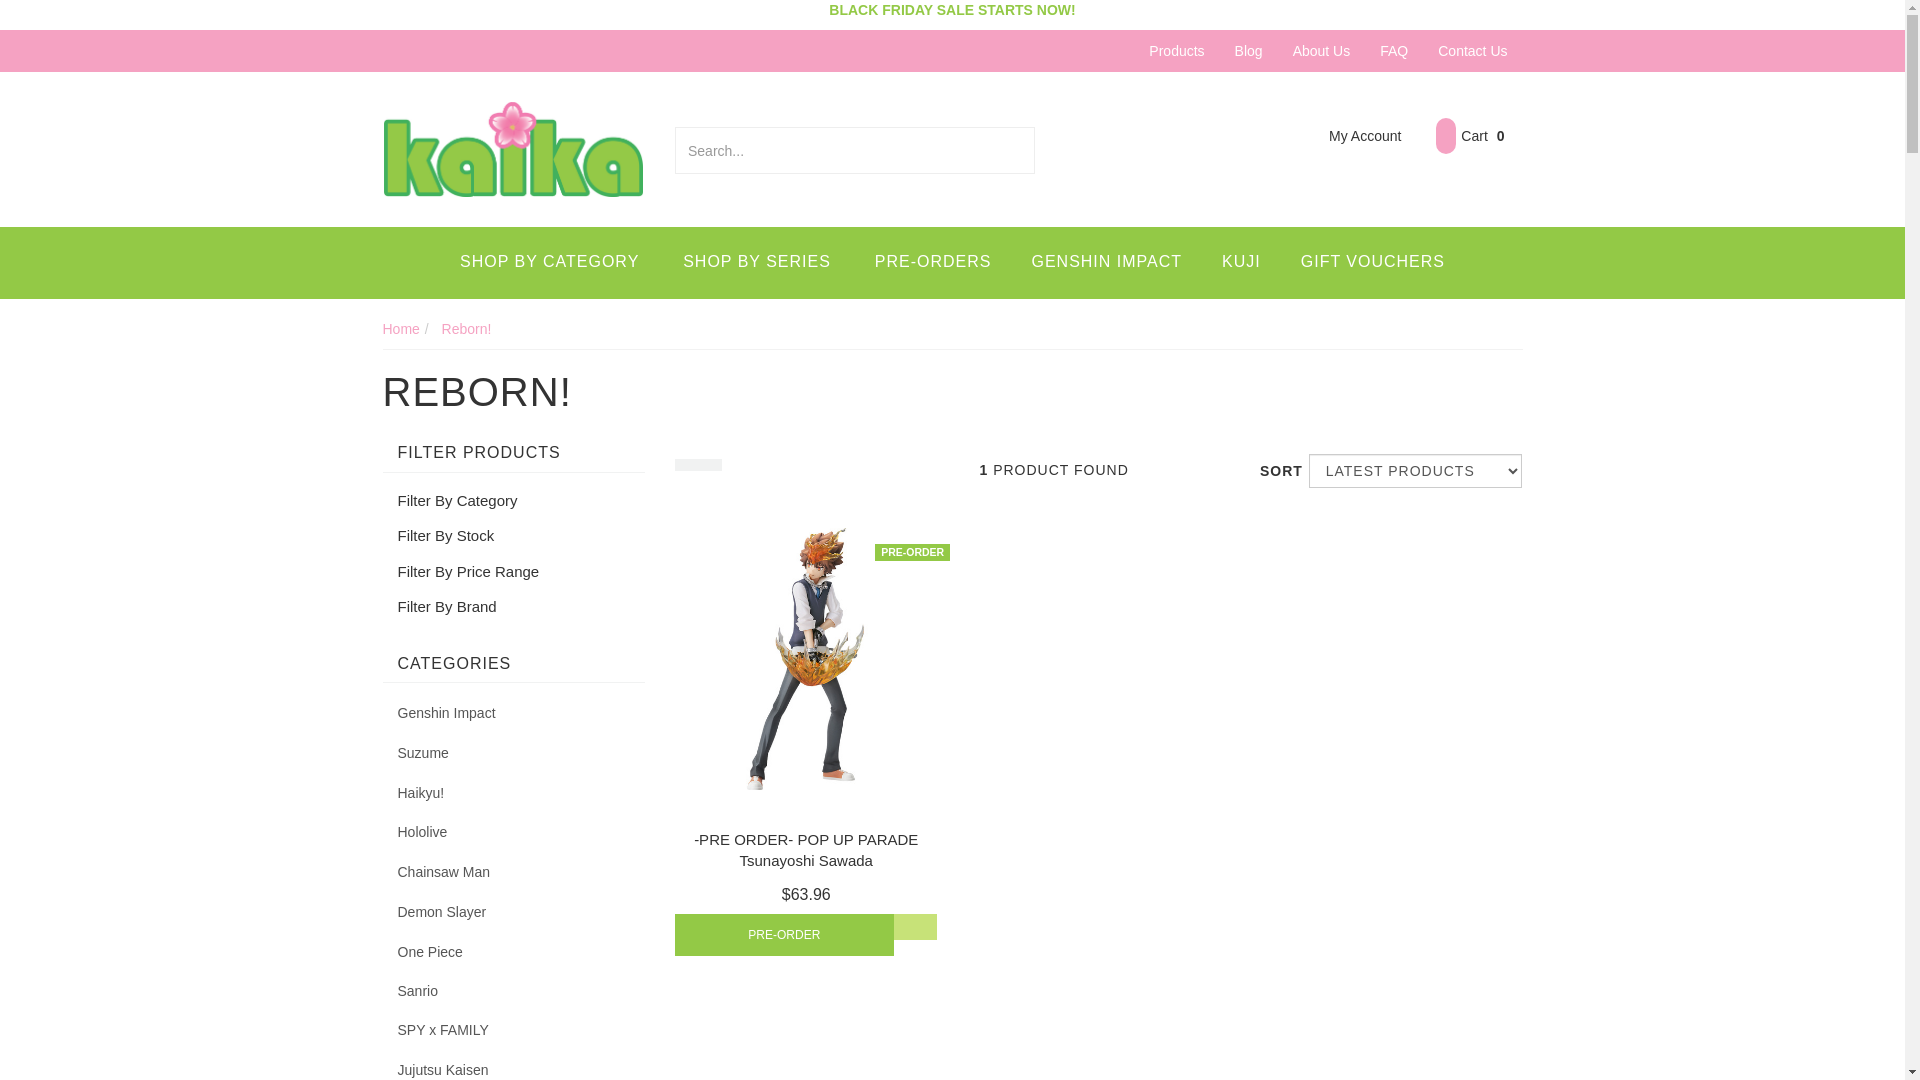  I want to click on PRE-ORDER, so click(784, 935).